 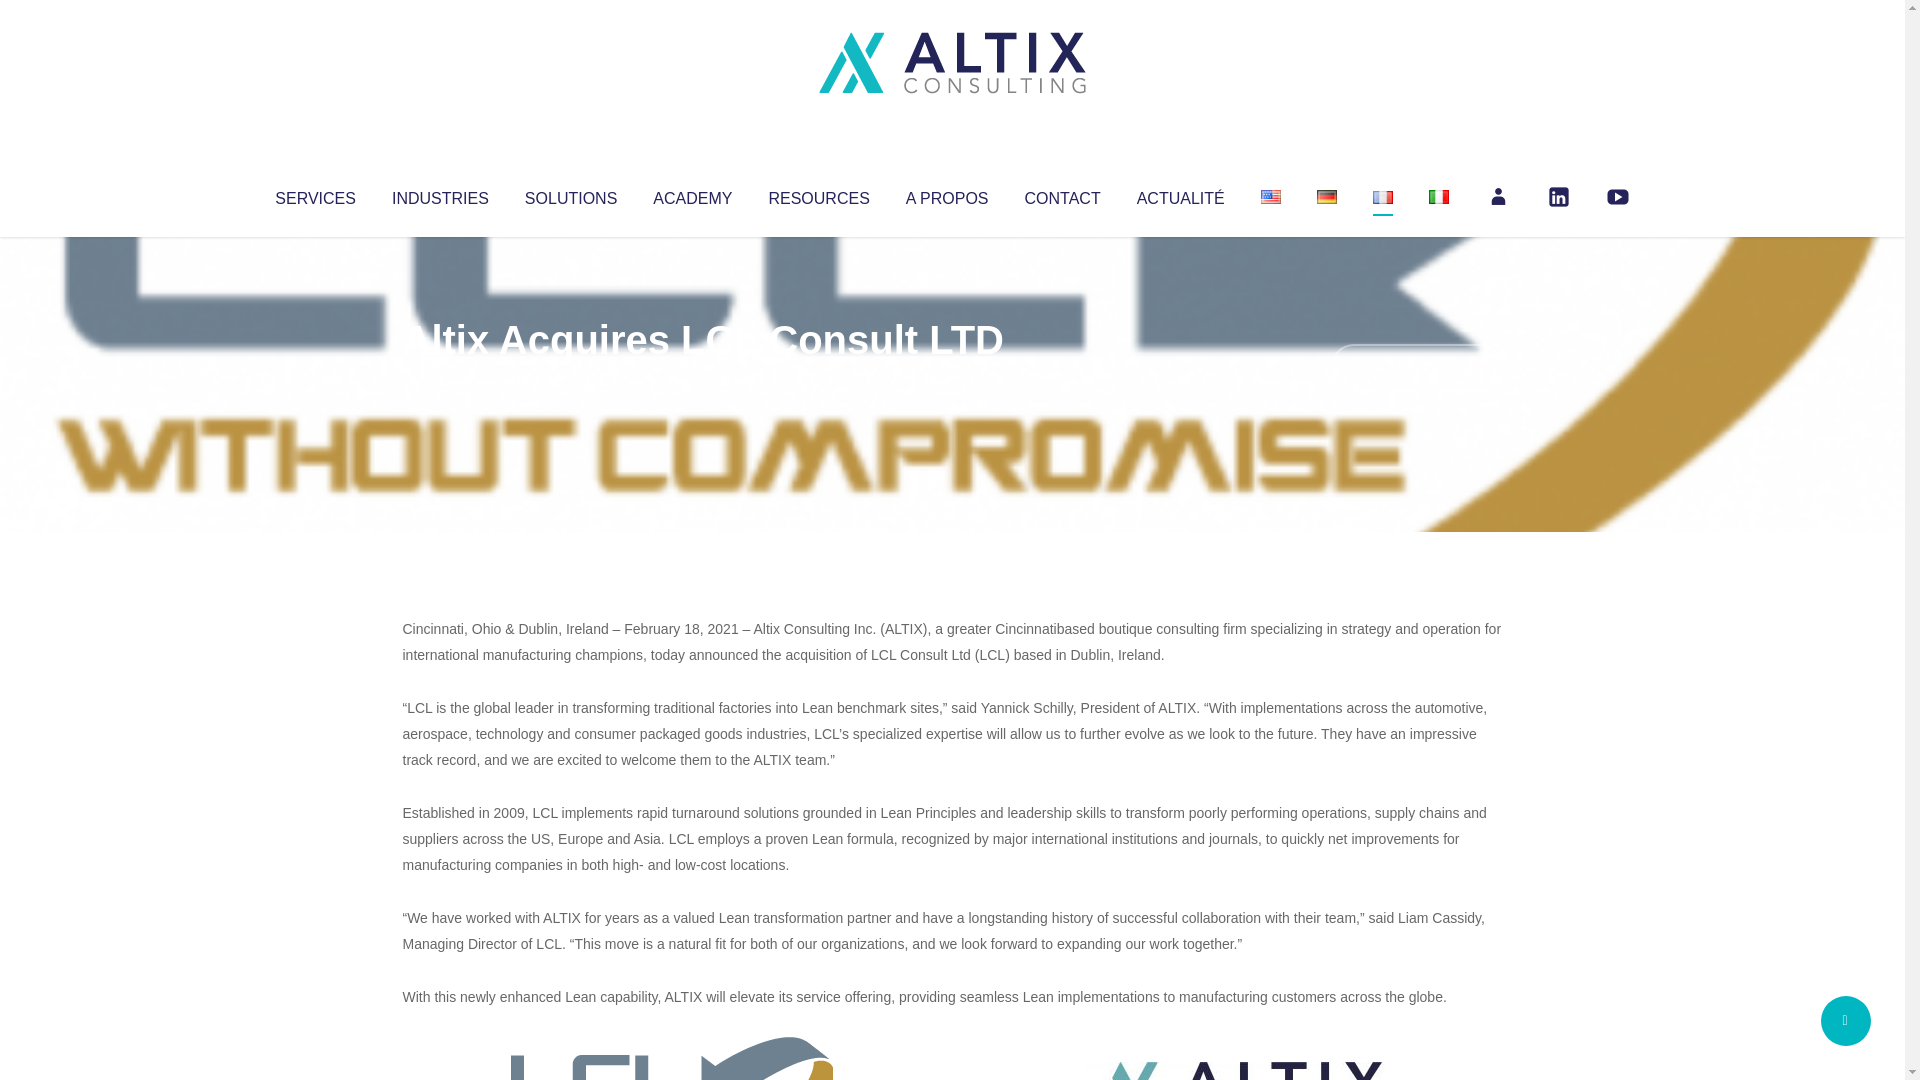 I want to click on RESOURCES, so click(x=818, y=194).